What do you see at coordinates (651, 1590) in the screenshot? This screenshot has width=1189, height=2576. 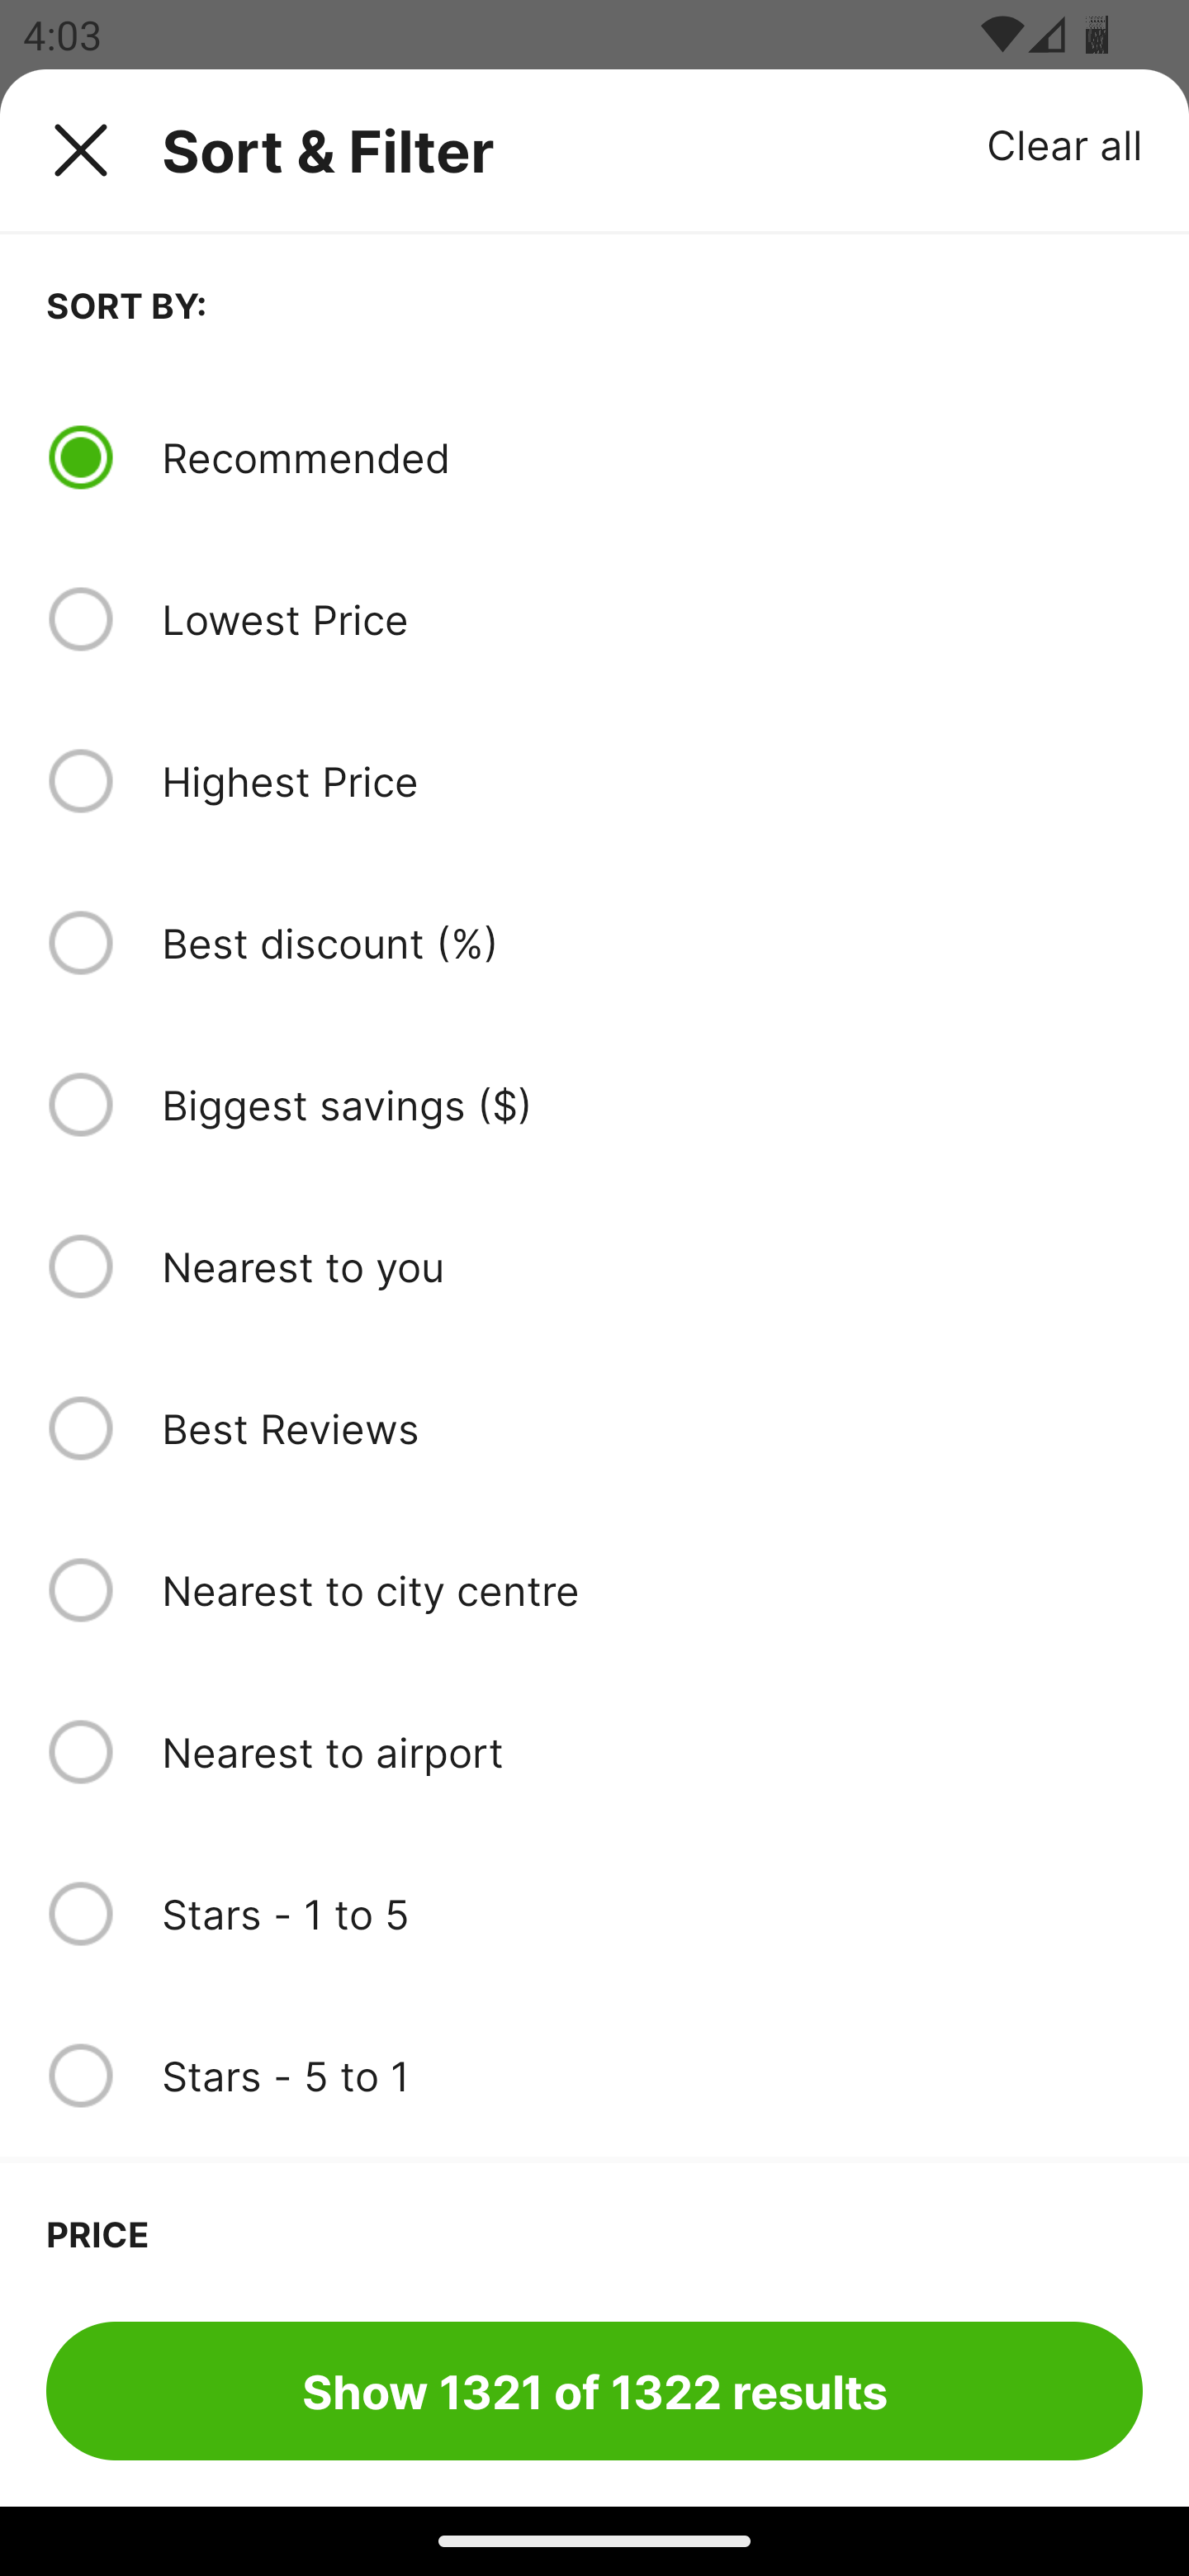 I see `Nearest to city centre` at bounding box center [651, 1590].